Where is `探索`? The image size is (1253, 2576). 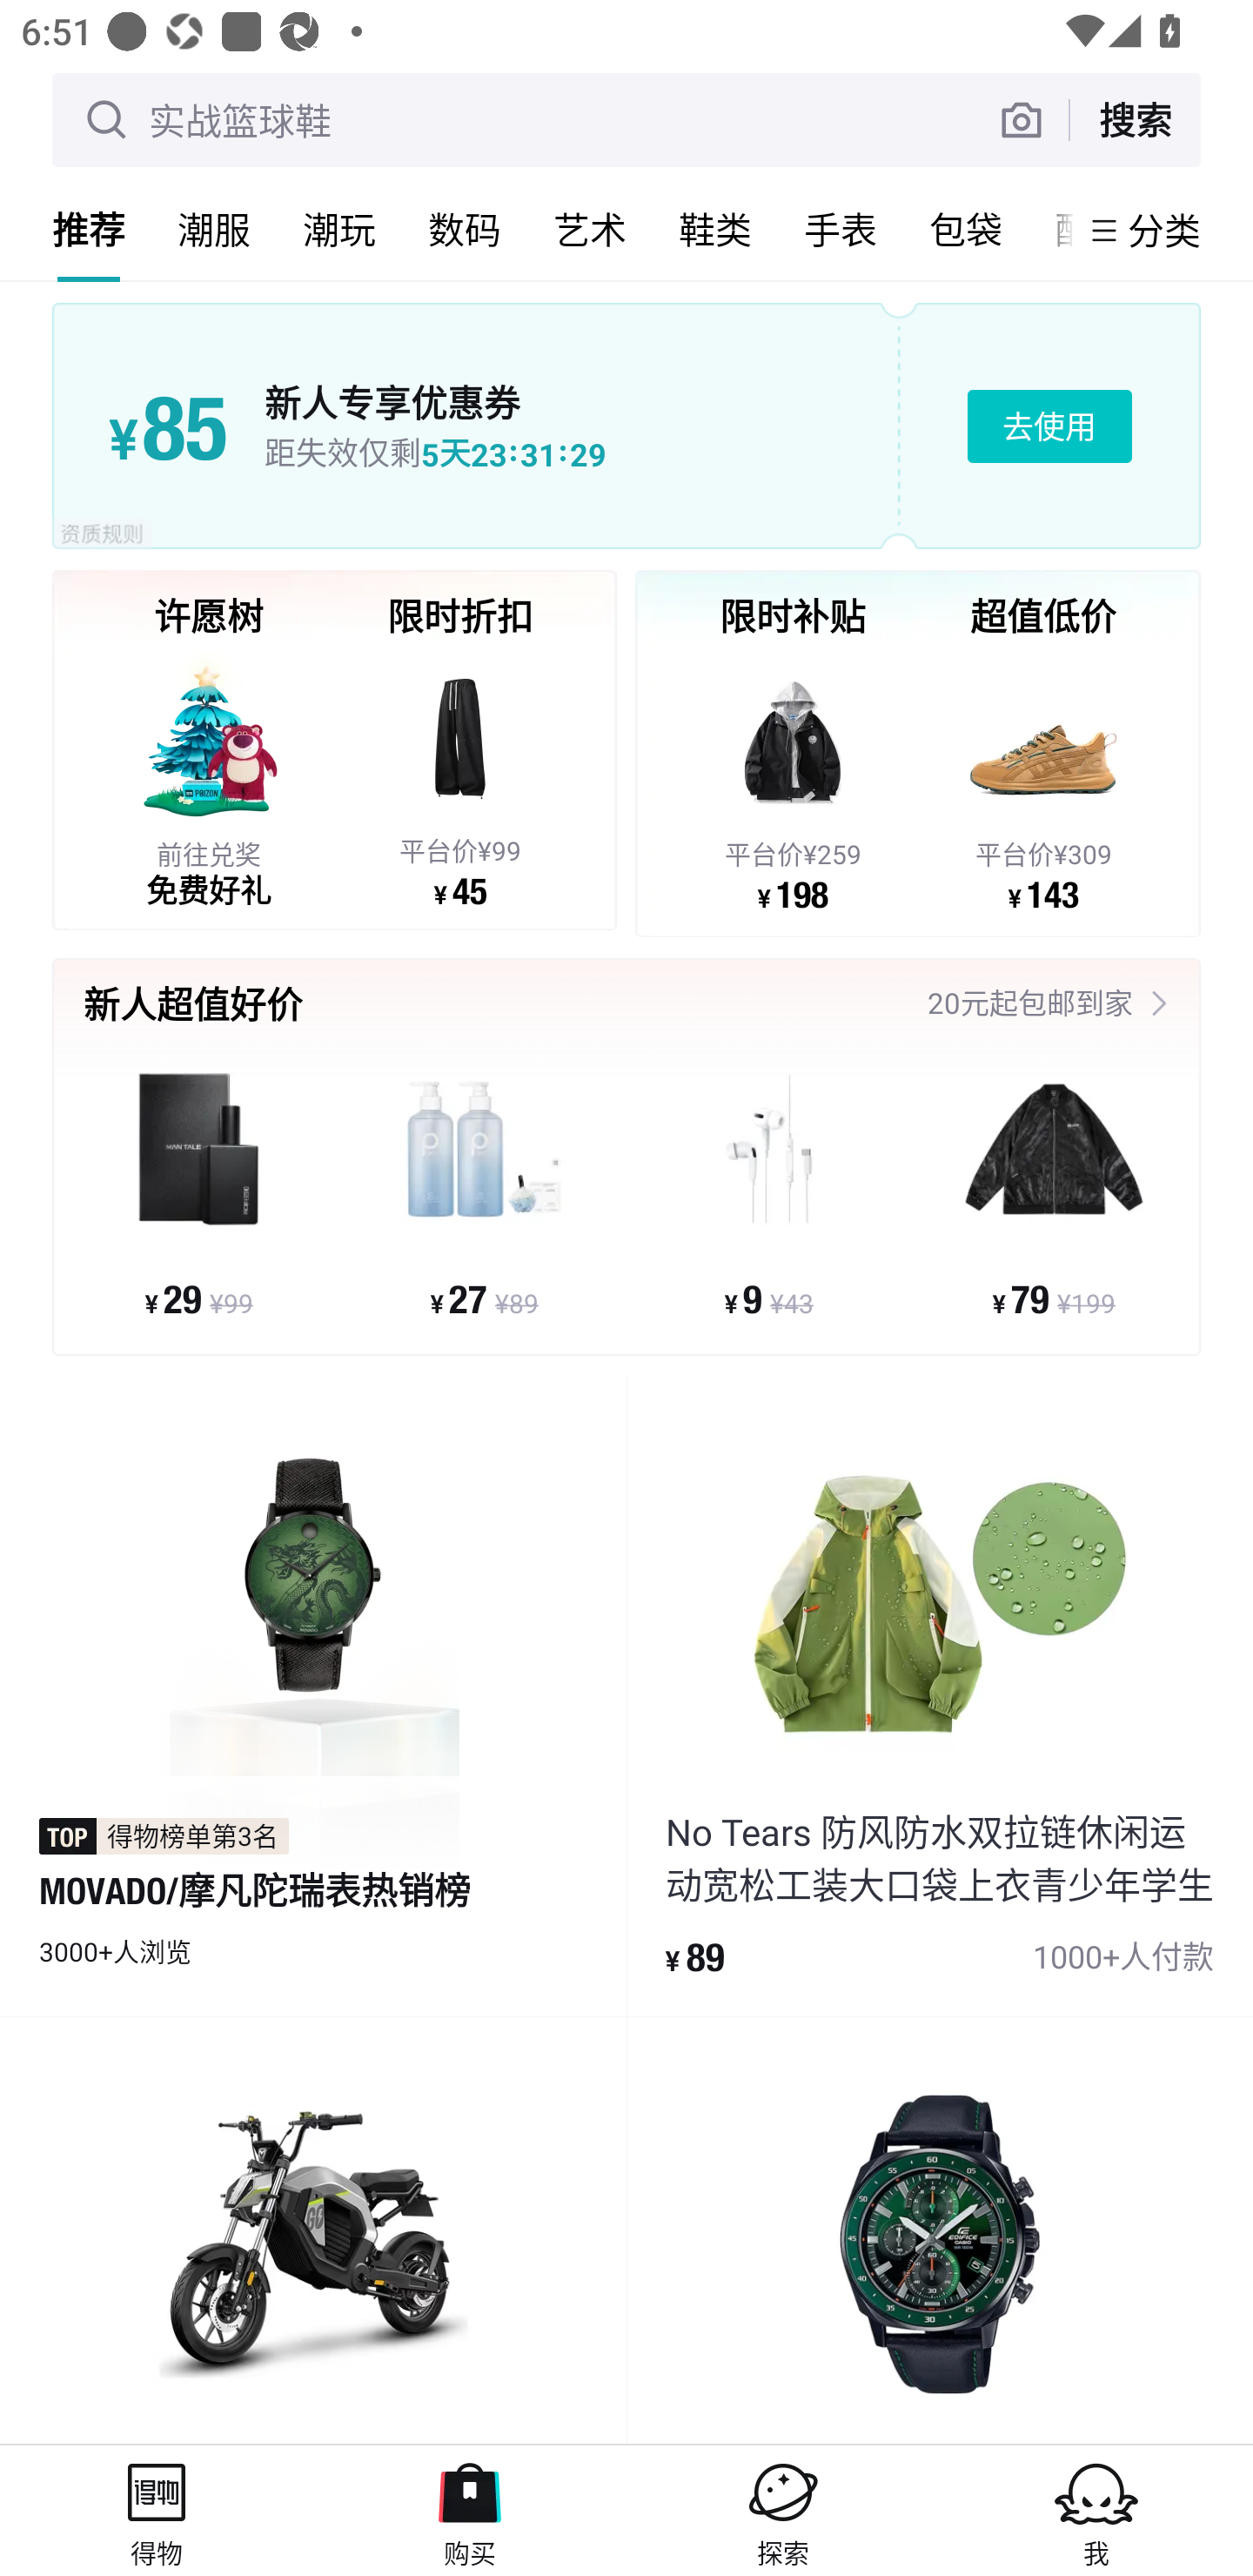
探索 is located at coordinates (783, 2510).